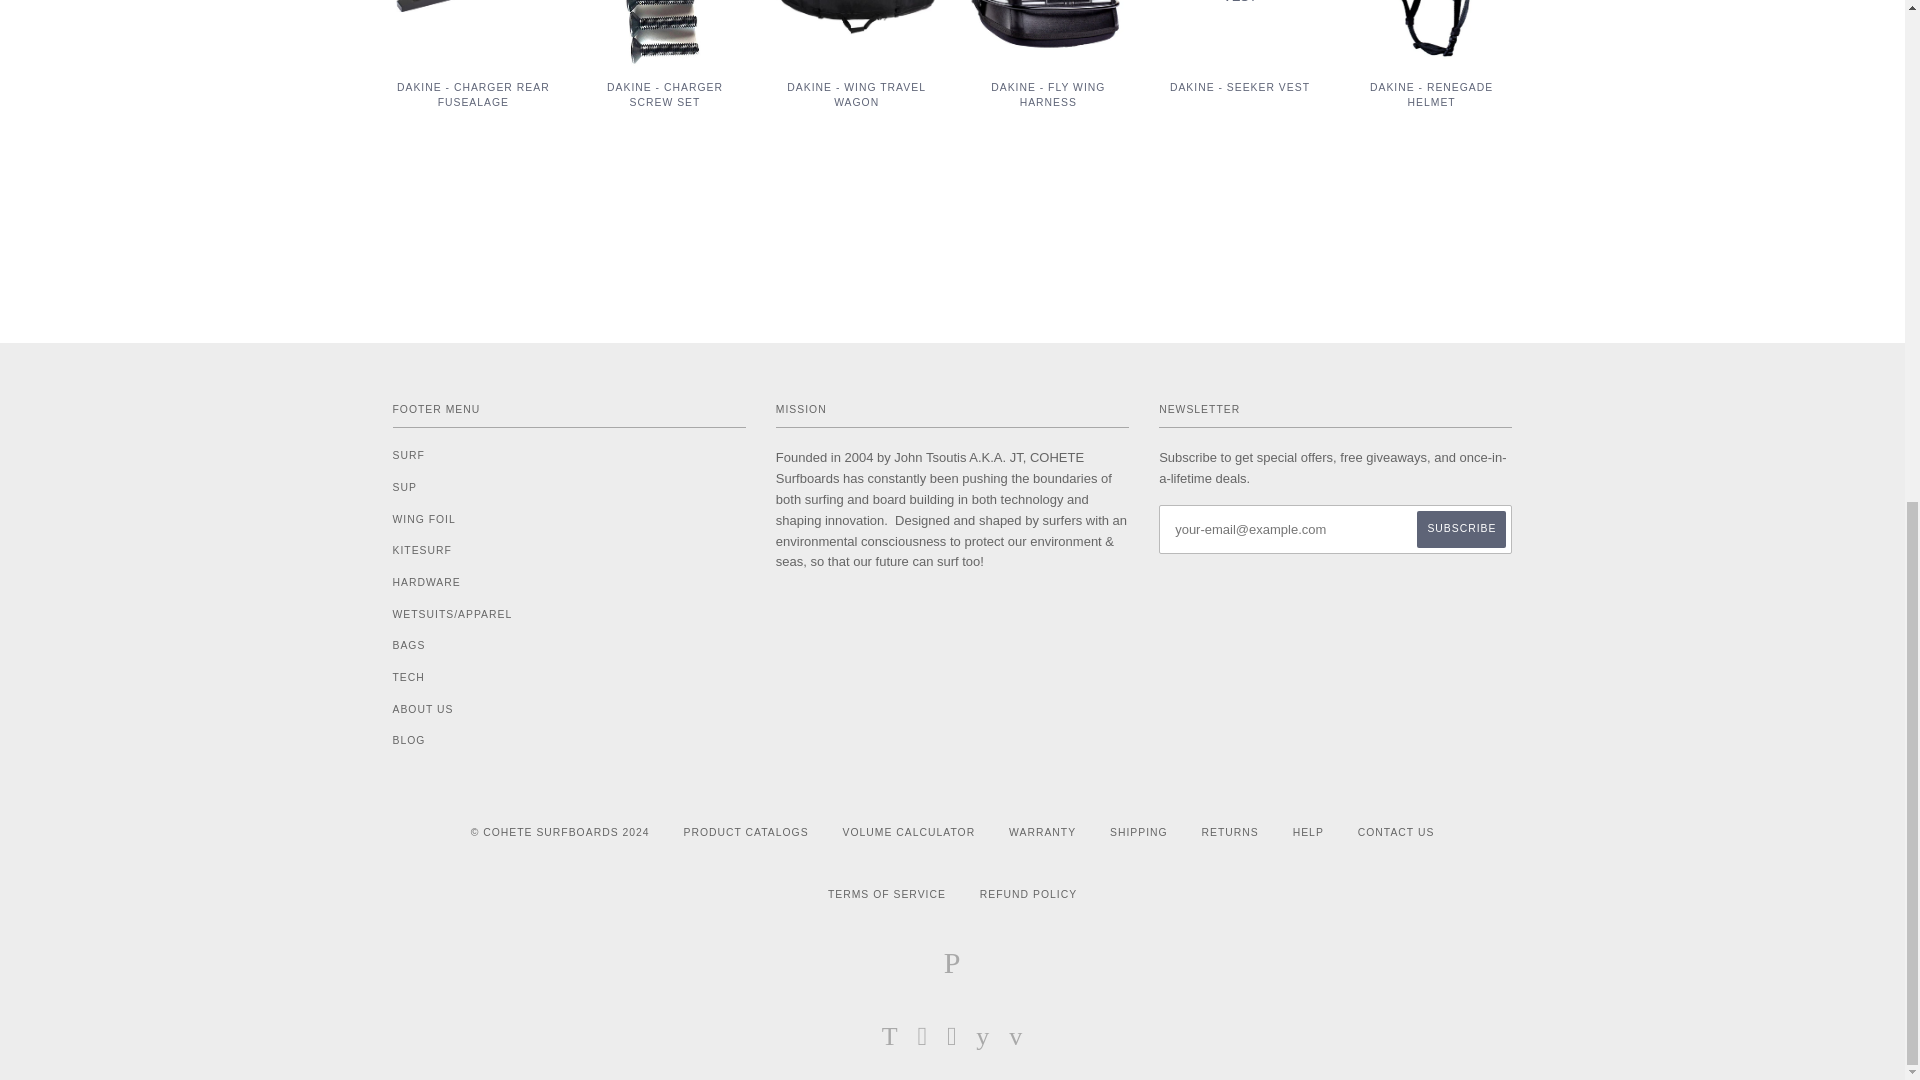  What do you see at coordinates (1460, 528) in the screenshot?
I see `Subscribe` at bounding box center [1460, 528].